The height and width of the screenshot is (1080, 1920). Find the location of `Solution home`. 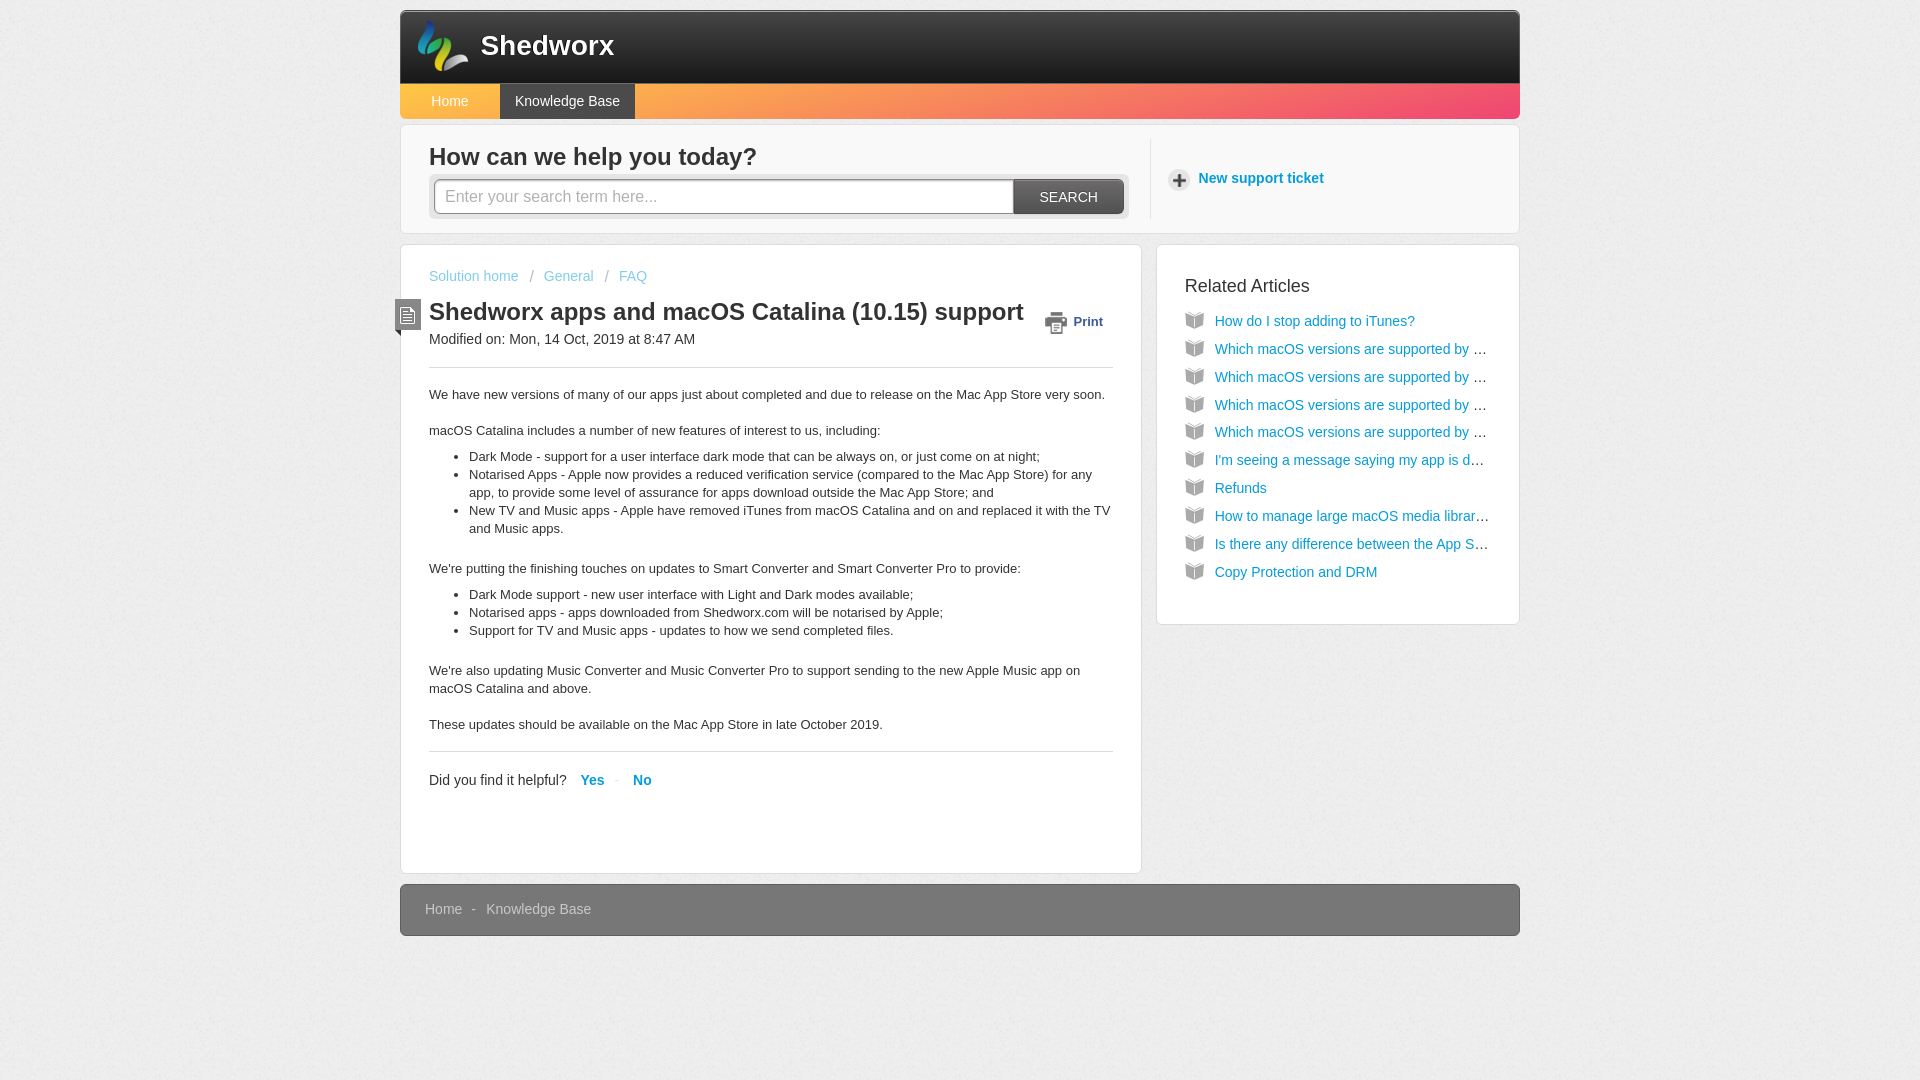

Solution home is located at coordinates (475, 276).